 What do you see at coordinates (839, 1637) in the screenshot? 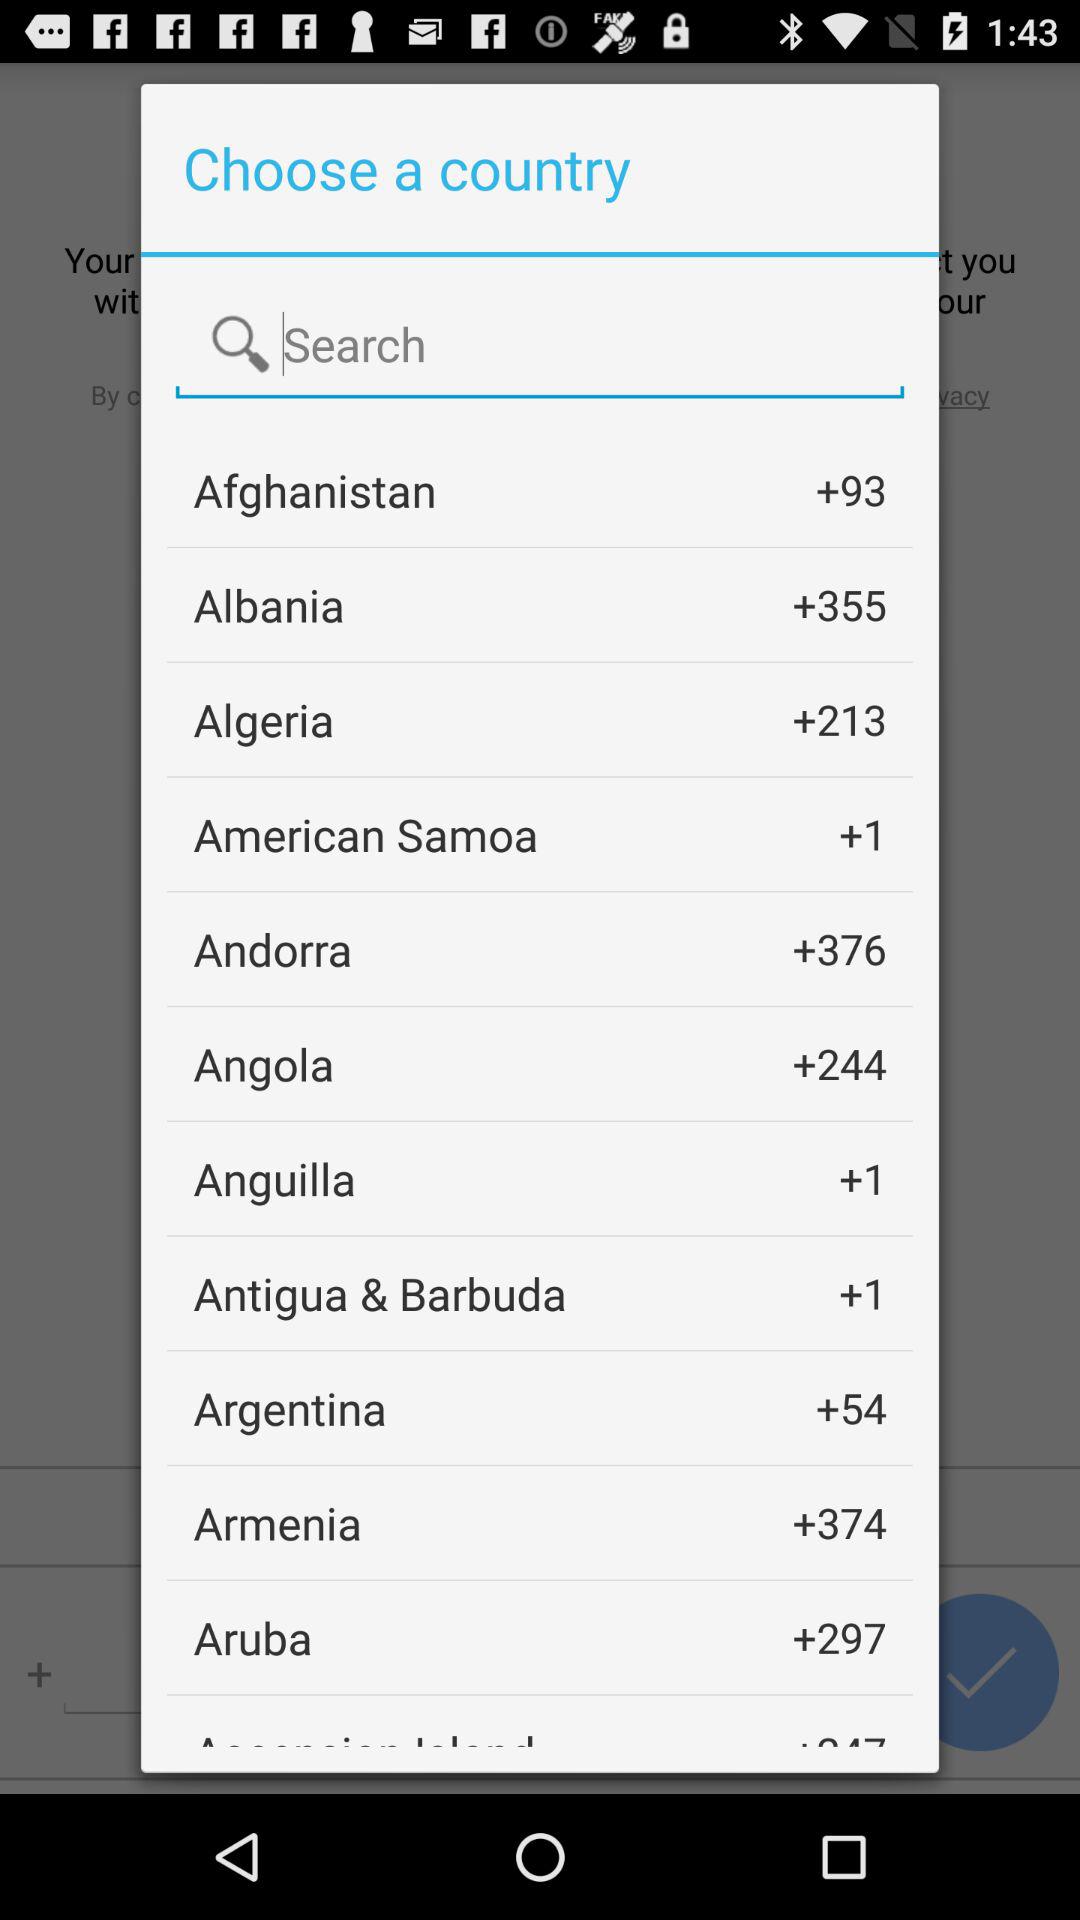
I see `tap the icon above +247 app` at bounding box center [839, 1637].